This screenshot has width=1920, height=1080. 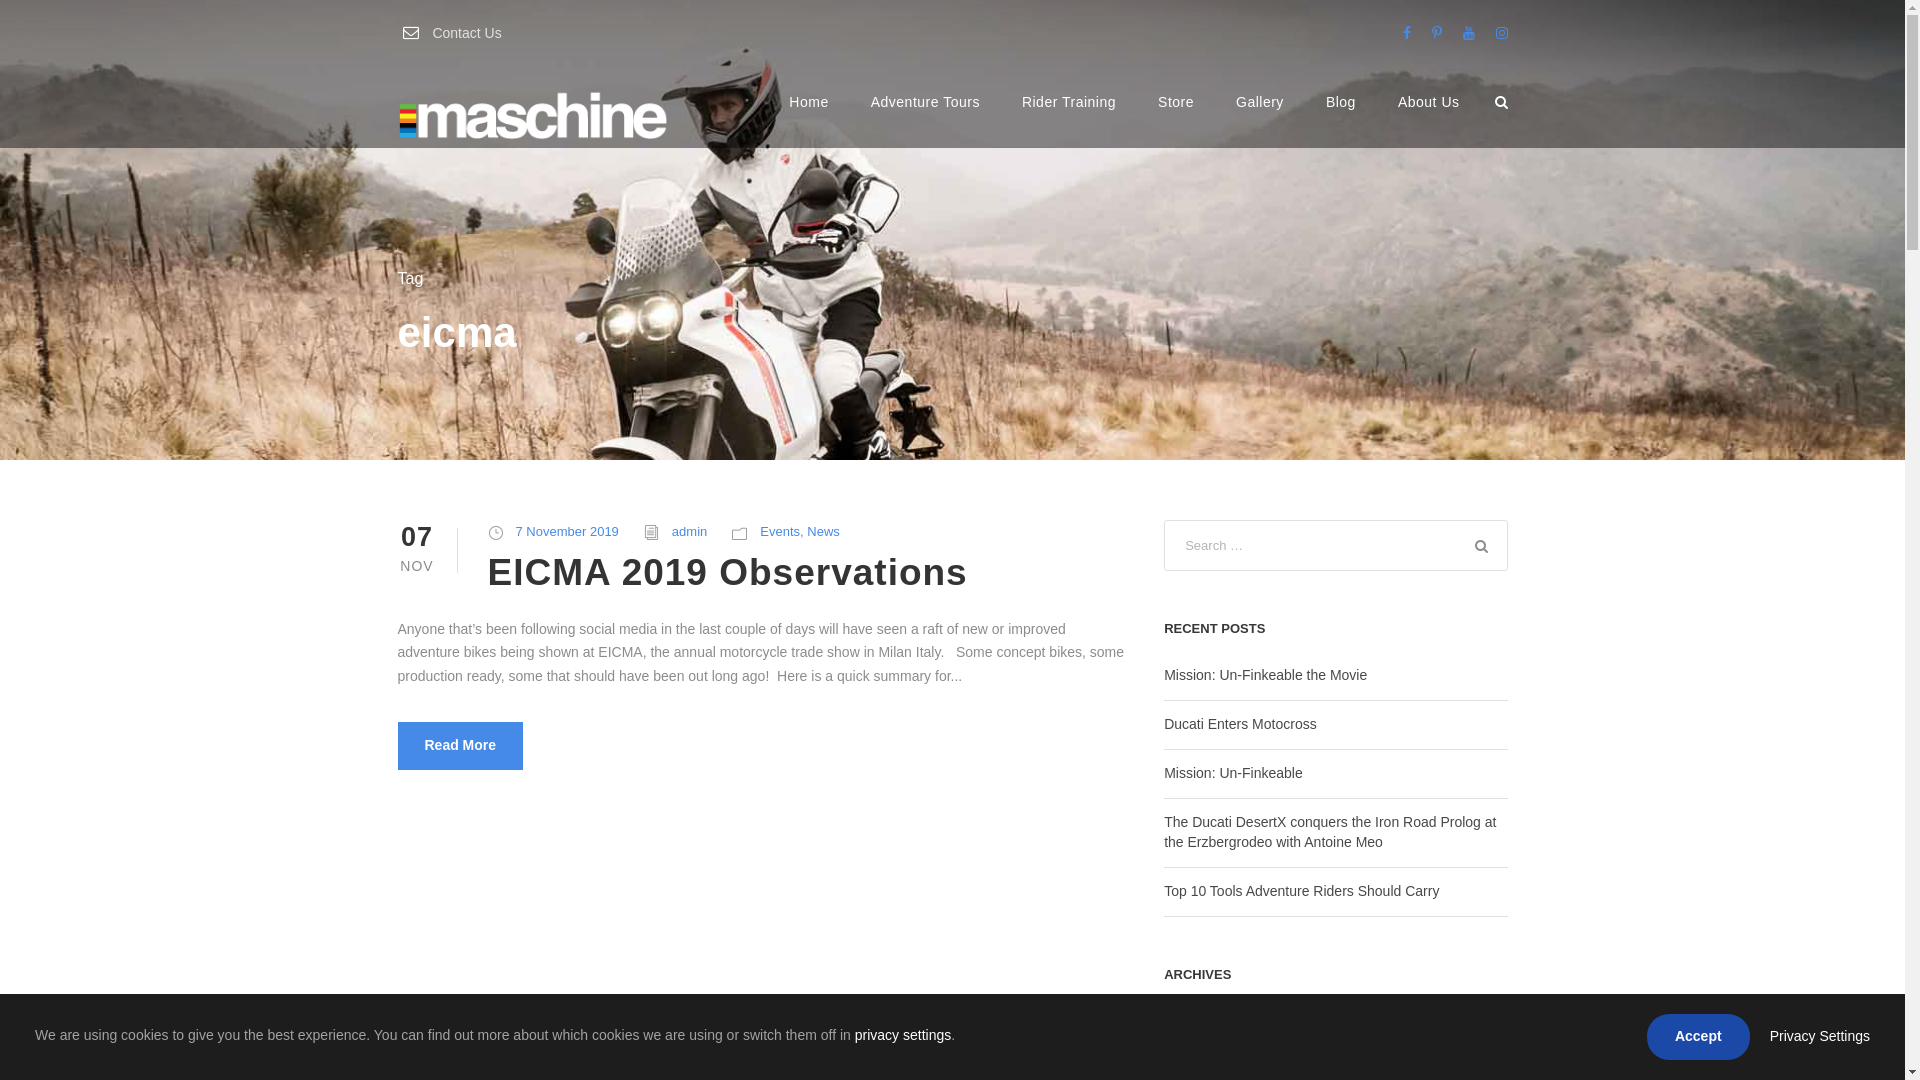 What do you see at coordinates (1234, 773) in the screenshot?
I see `Mission: Un-Finkeable` at bounding box center [1234, 773].